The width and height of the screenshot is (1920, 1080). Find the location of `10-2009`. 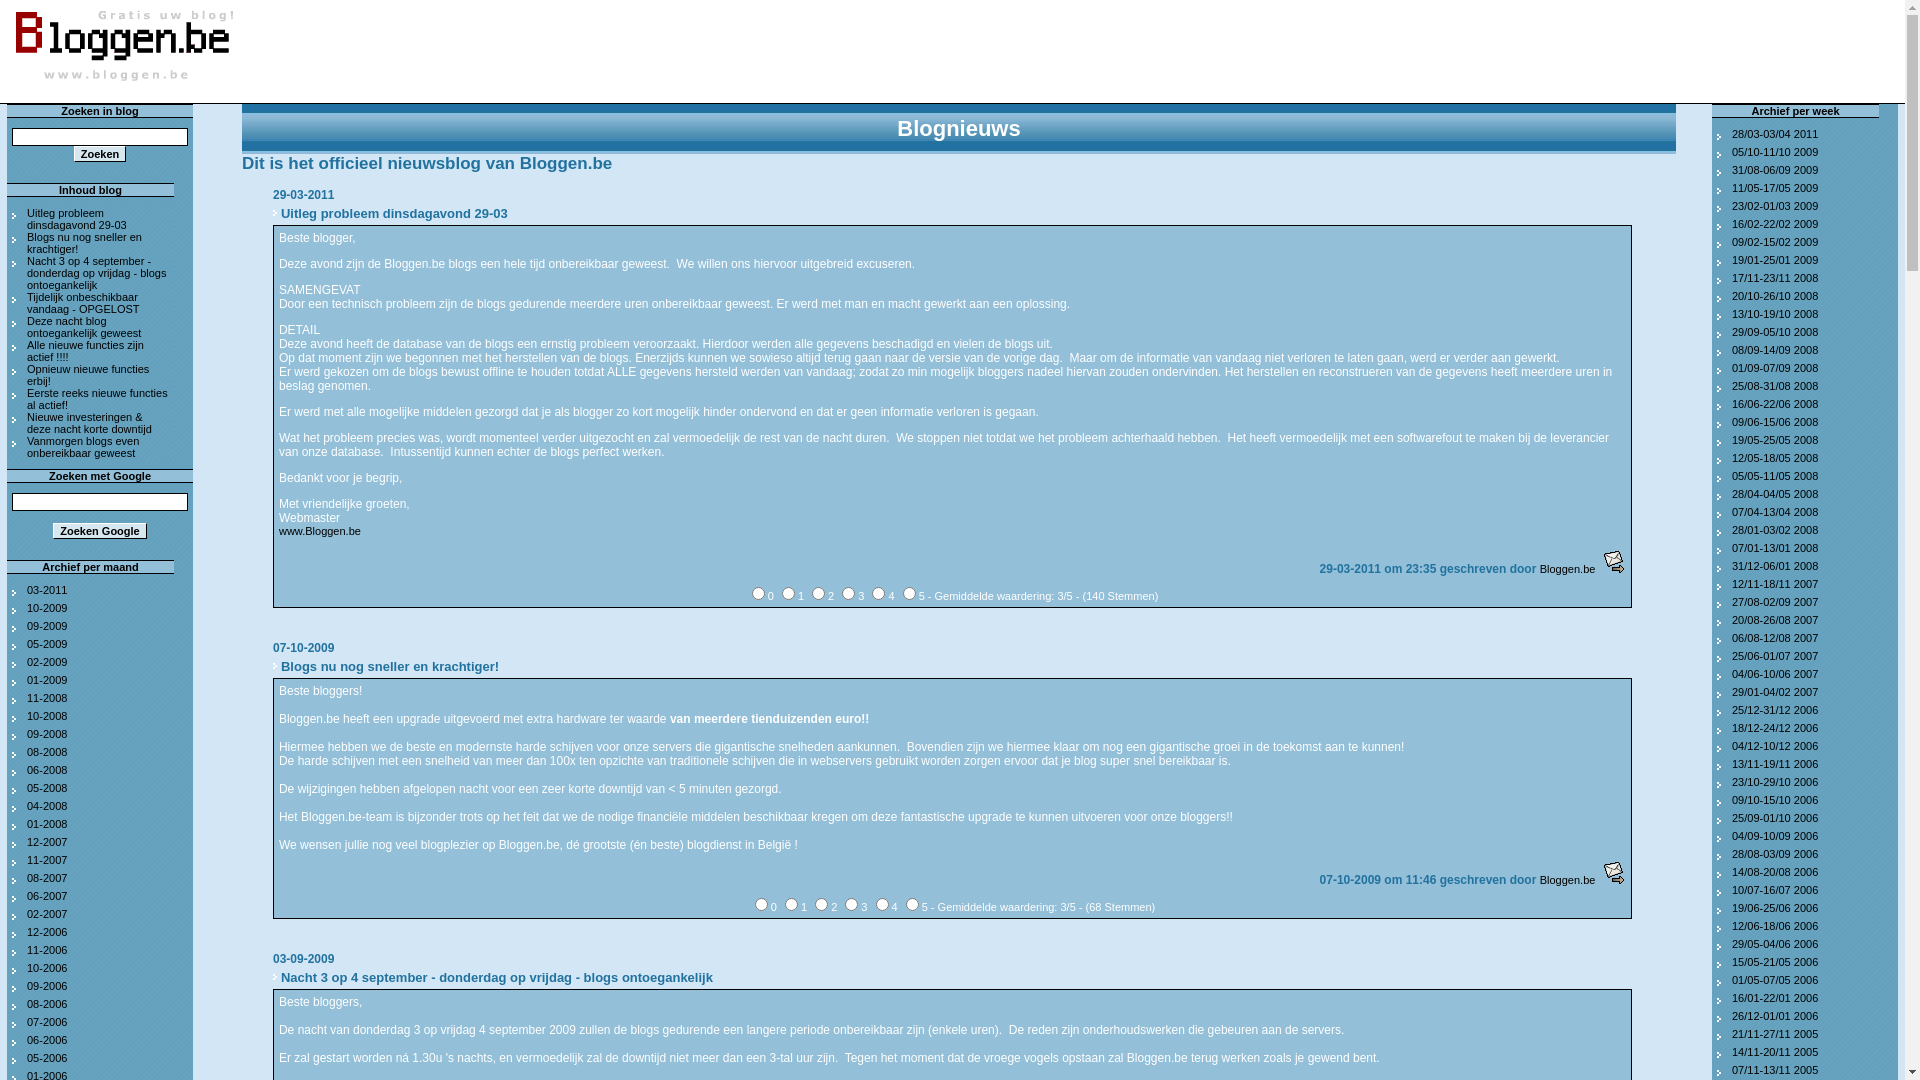

10-2009 is located at coordinates (47, 608).